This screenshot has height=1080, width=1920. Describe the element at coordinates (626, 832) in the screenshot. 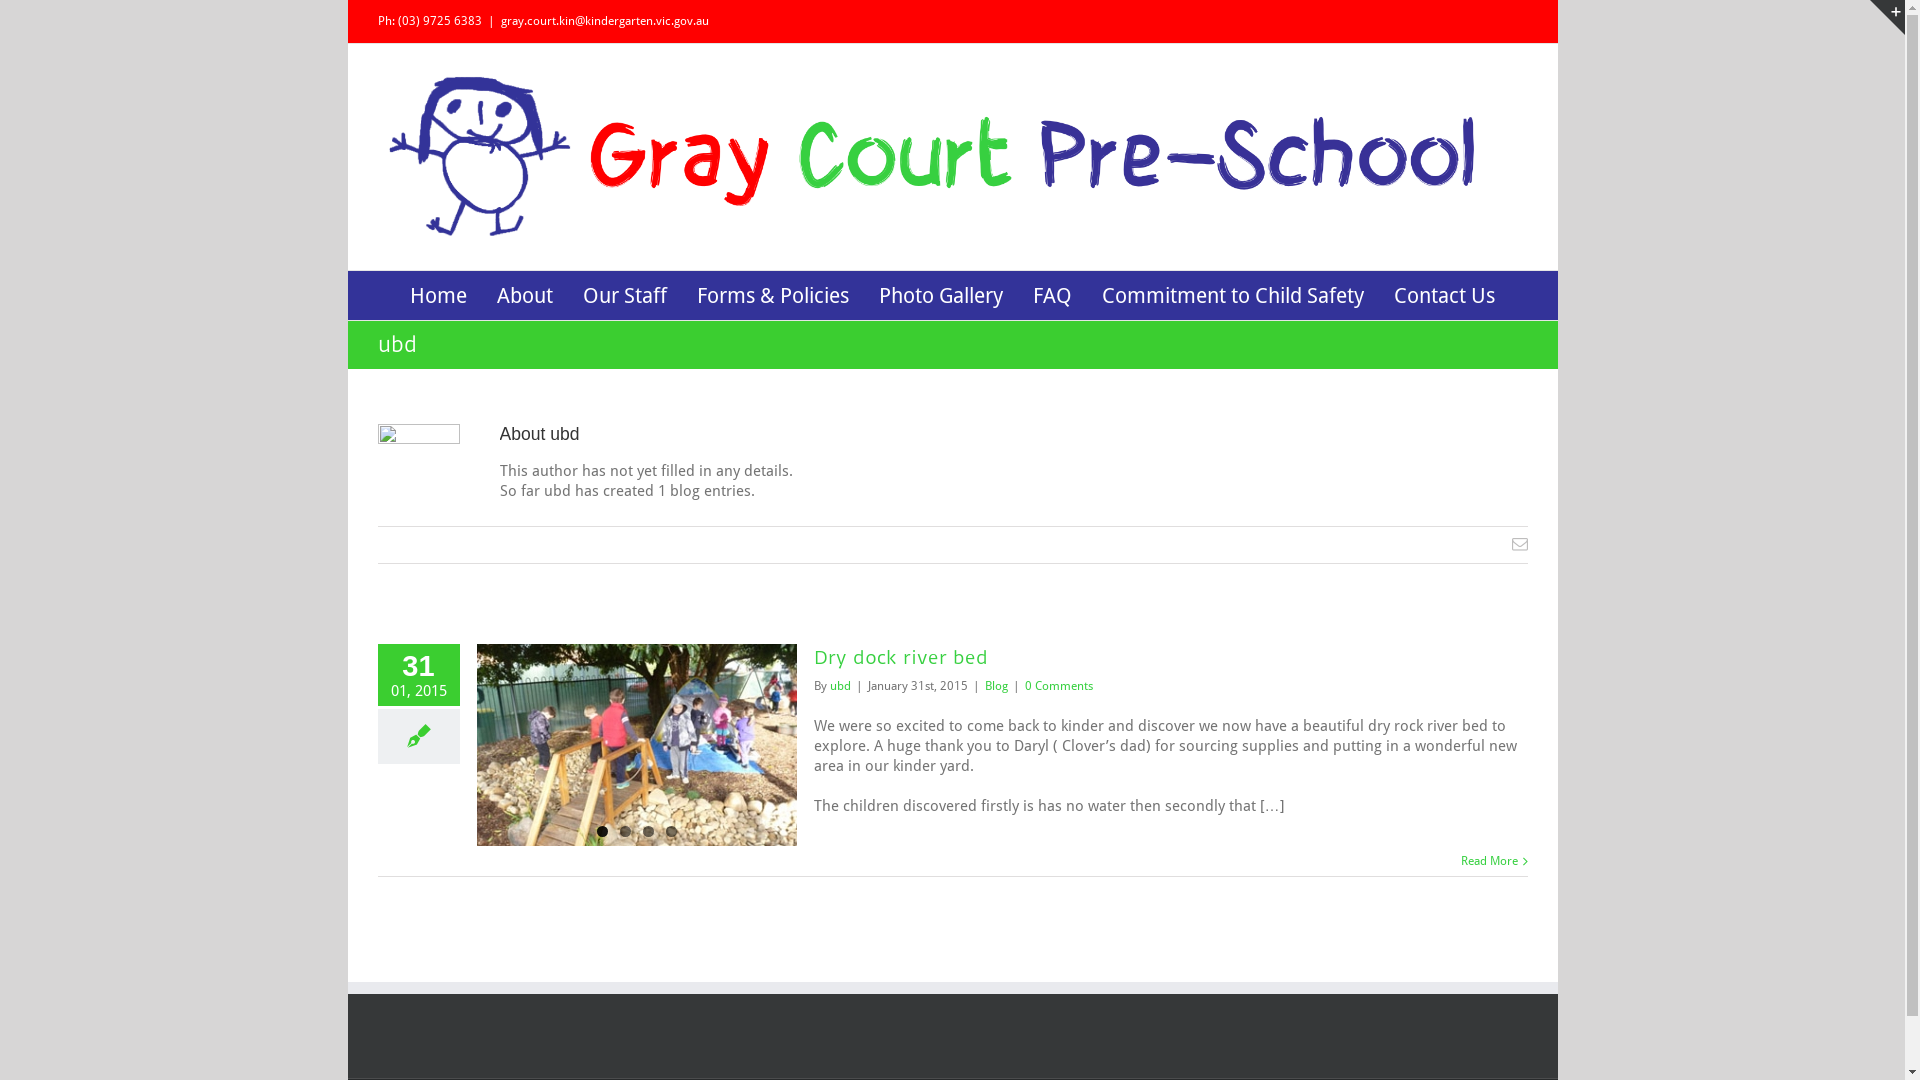

I see `2` at that location.